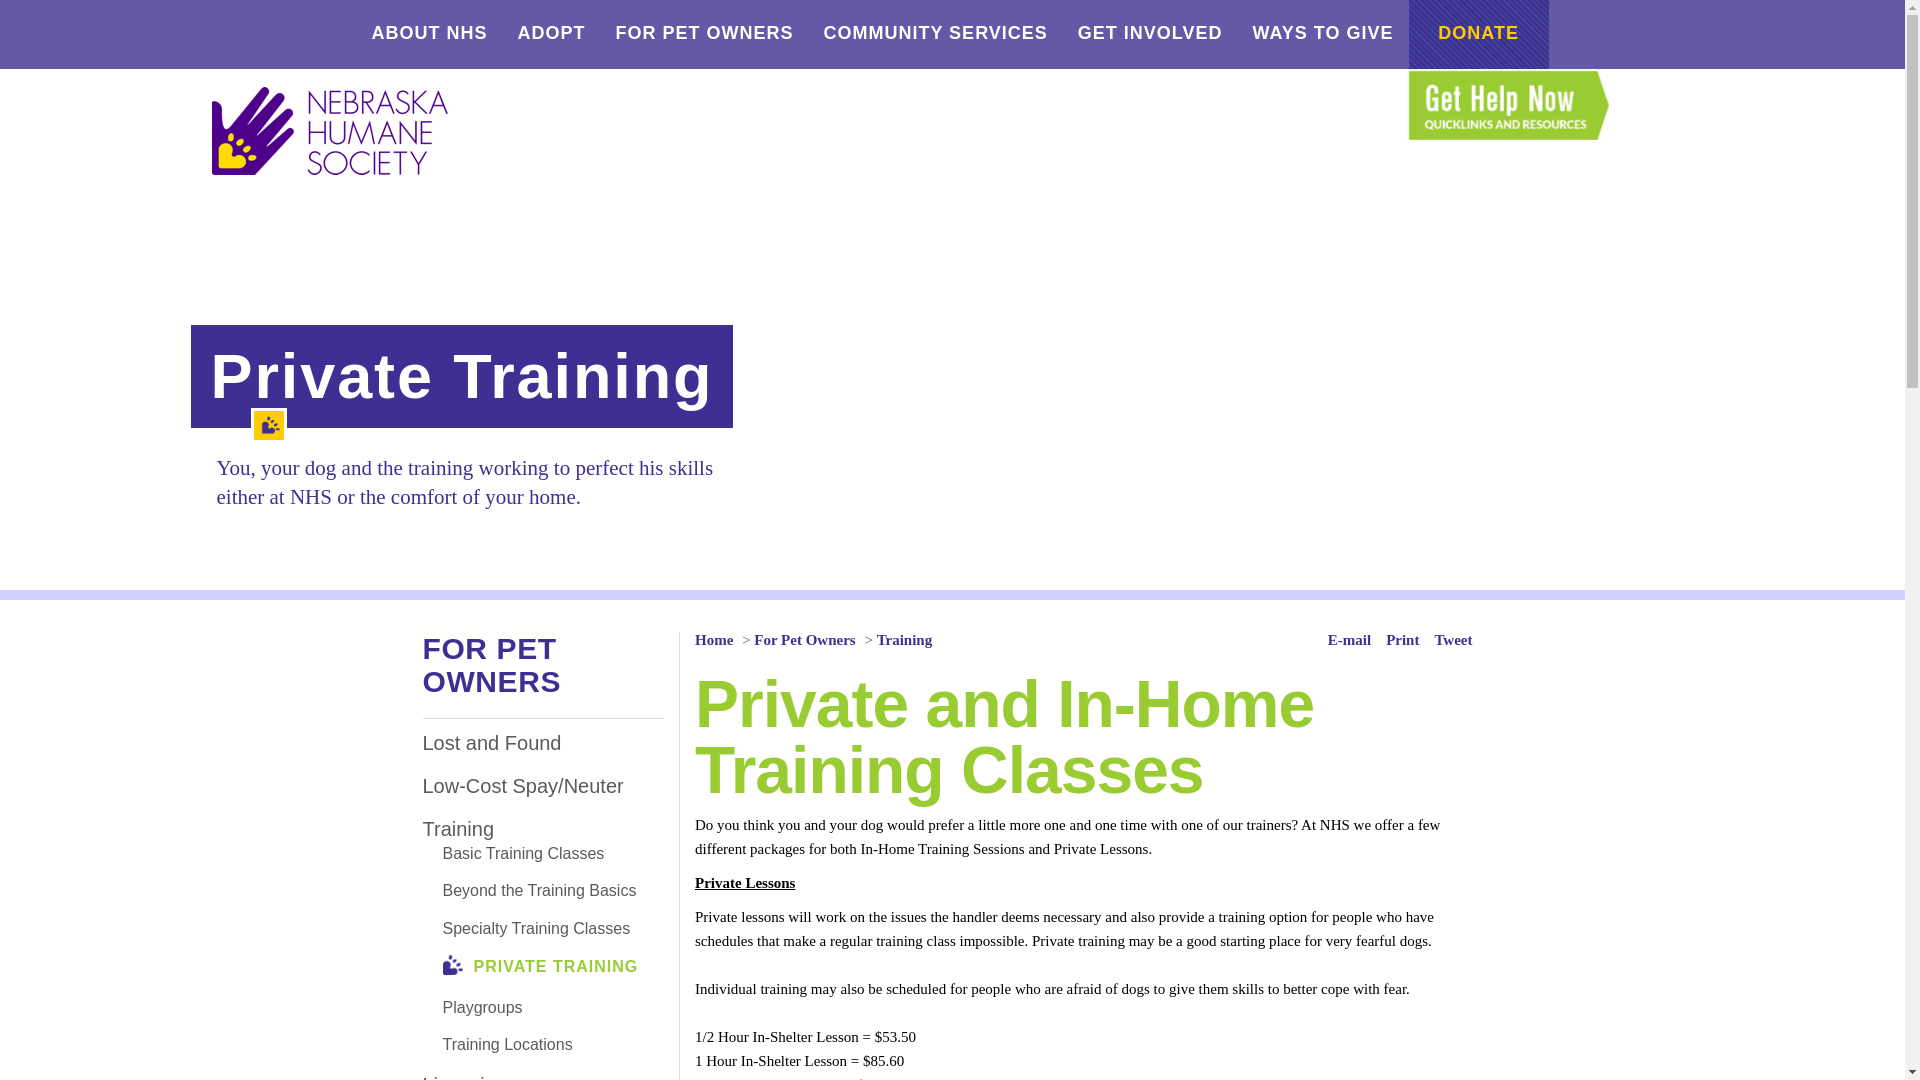 The height and width of the screenshot is (1080, 1920). I want to click on ADOPT, so click(550, 34).